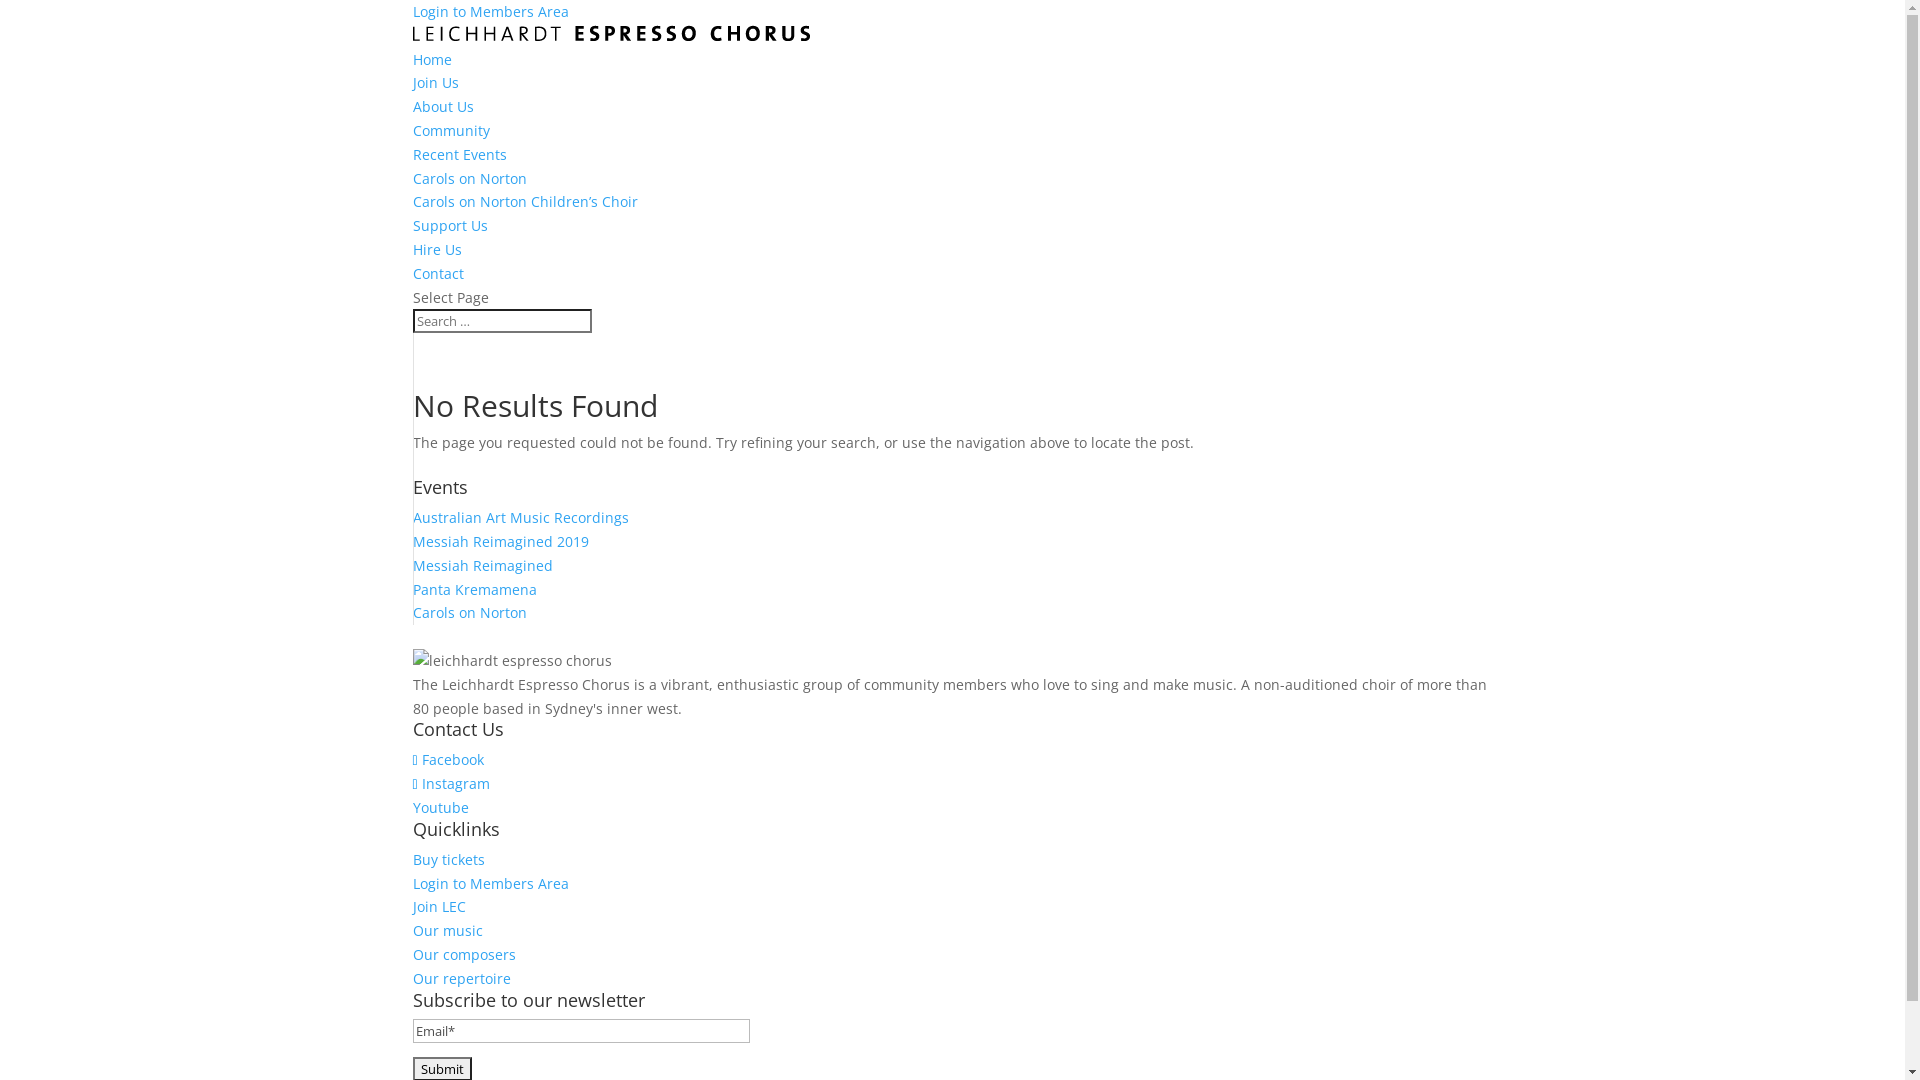 Image resolution: width=1920 pixels, height=1080 pixels. I want to click on Panta Kremamena, so click(474, 590).